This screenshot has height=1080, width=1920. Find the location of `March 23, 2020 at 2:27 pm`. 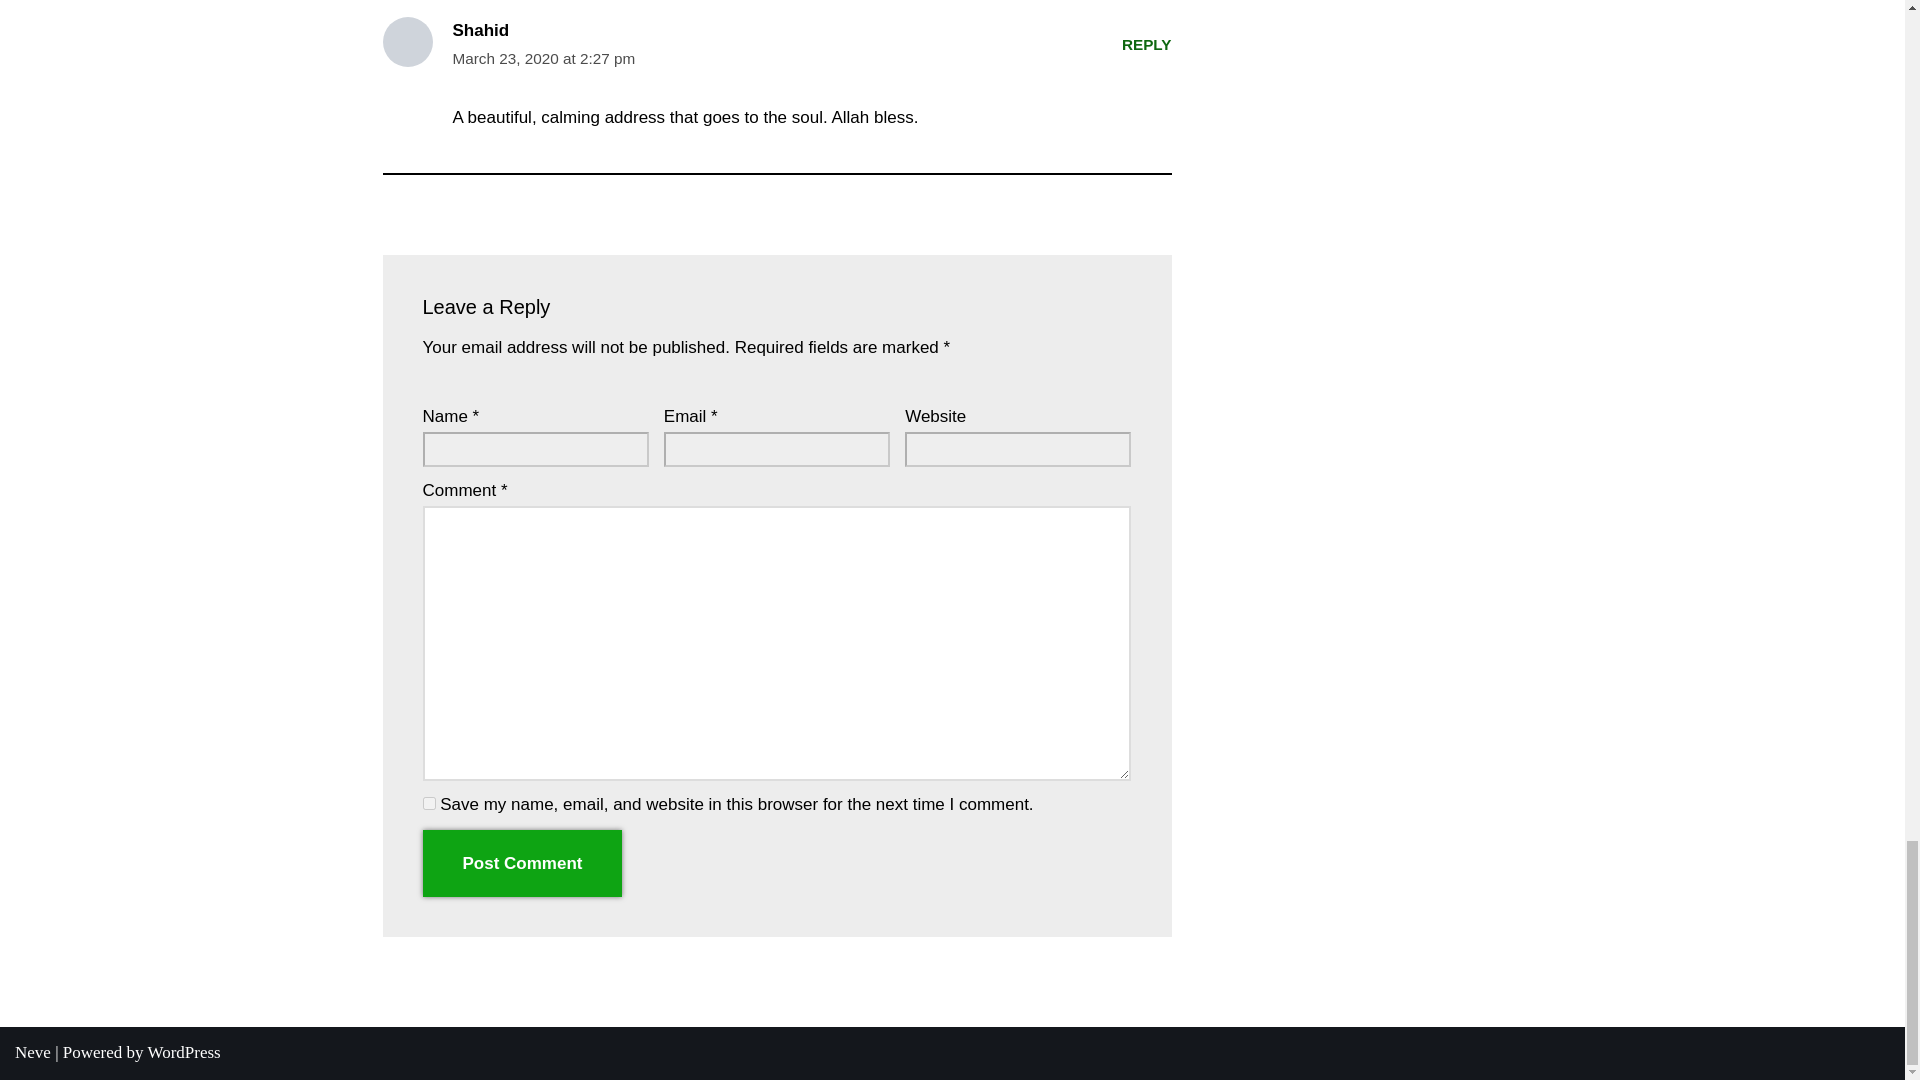

March 23, 2020 at 2:27 pm is located at coordinates (543, 60).